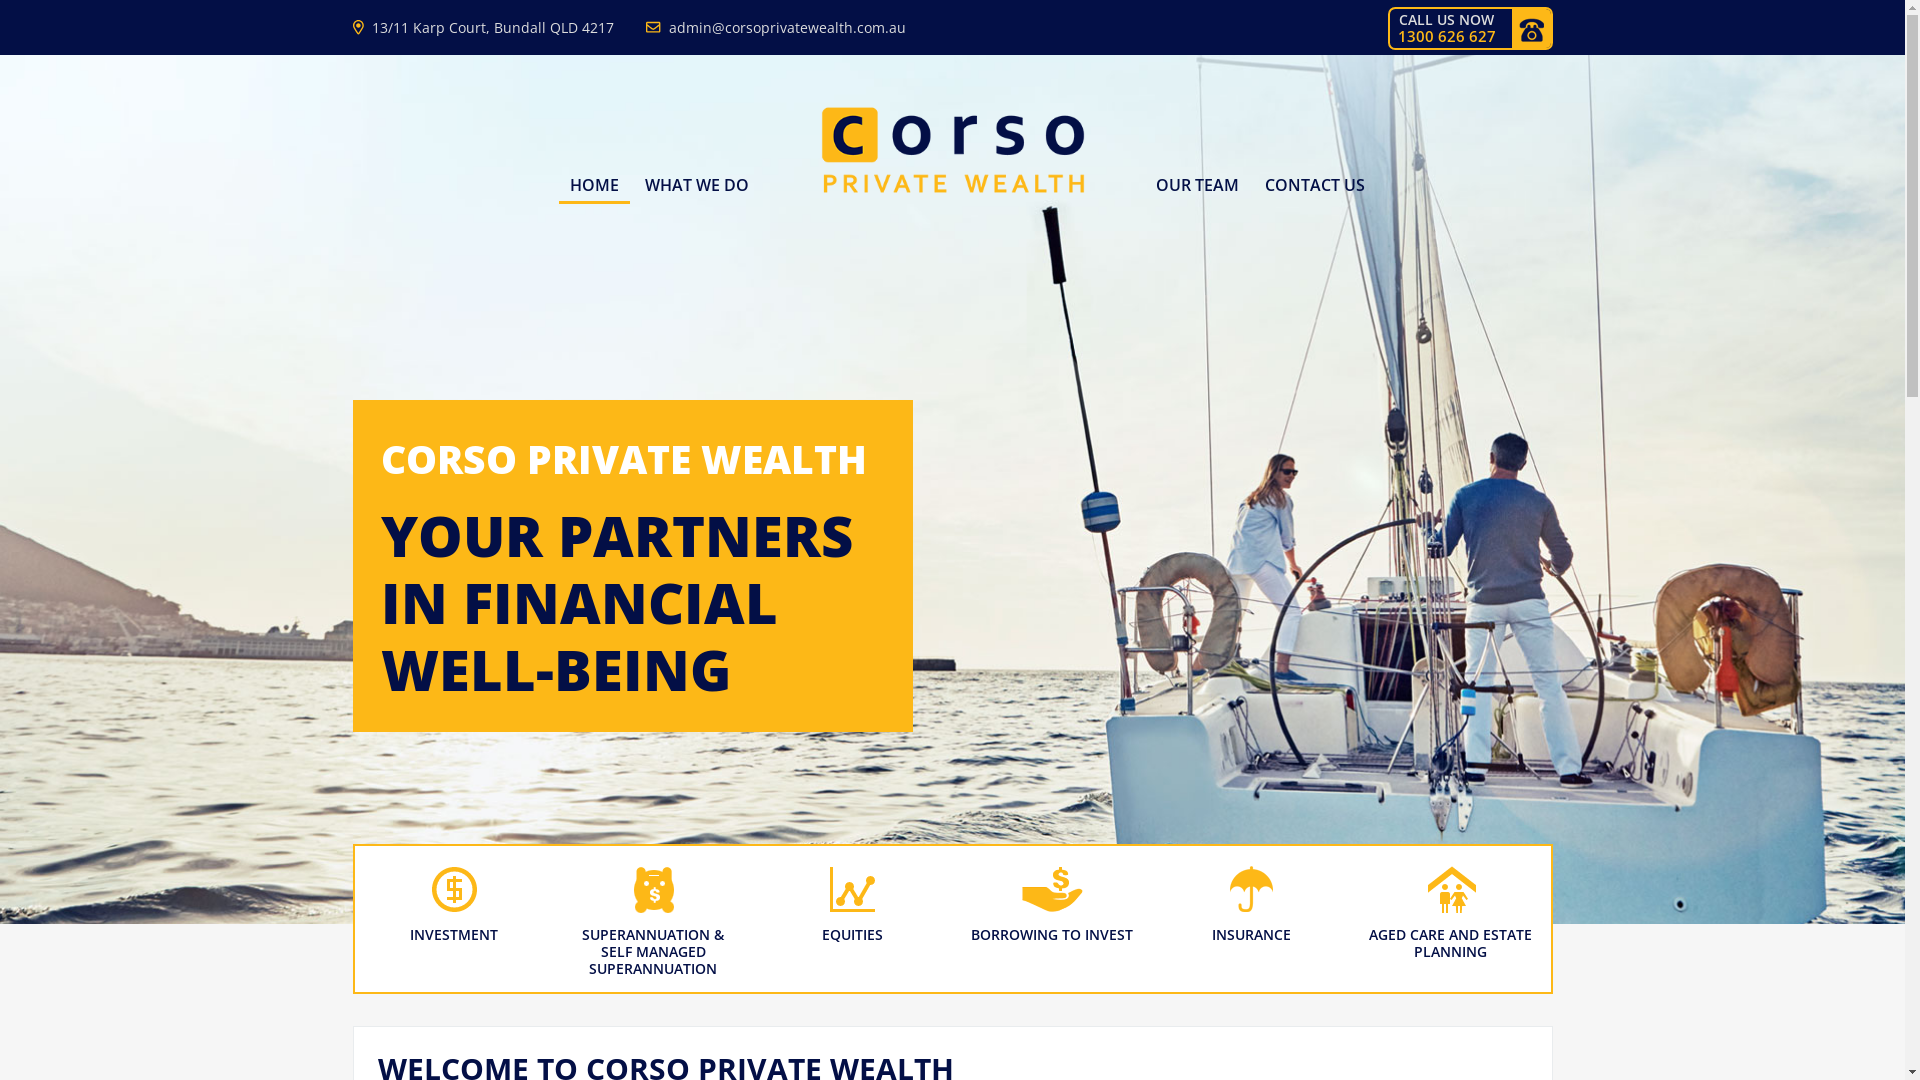  I want to click on CALL US NOW
1300 626 627, so click(1470, 28).